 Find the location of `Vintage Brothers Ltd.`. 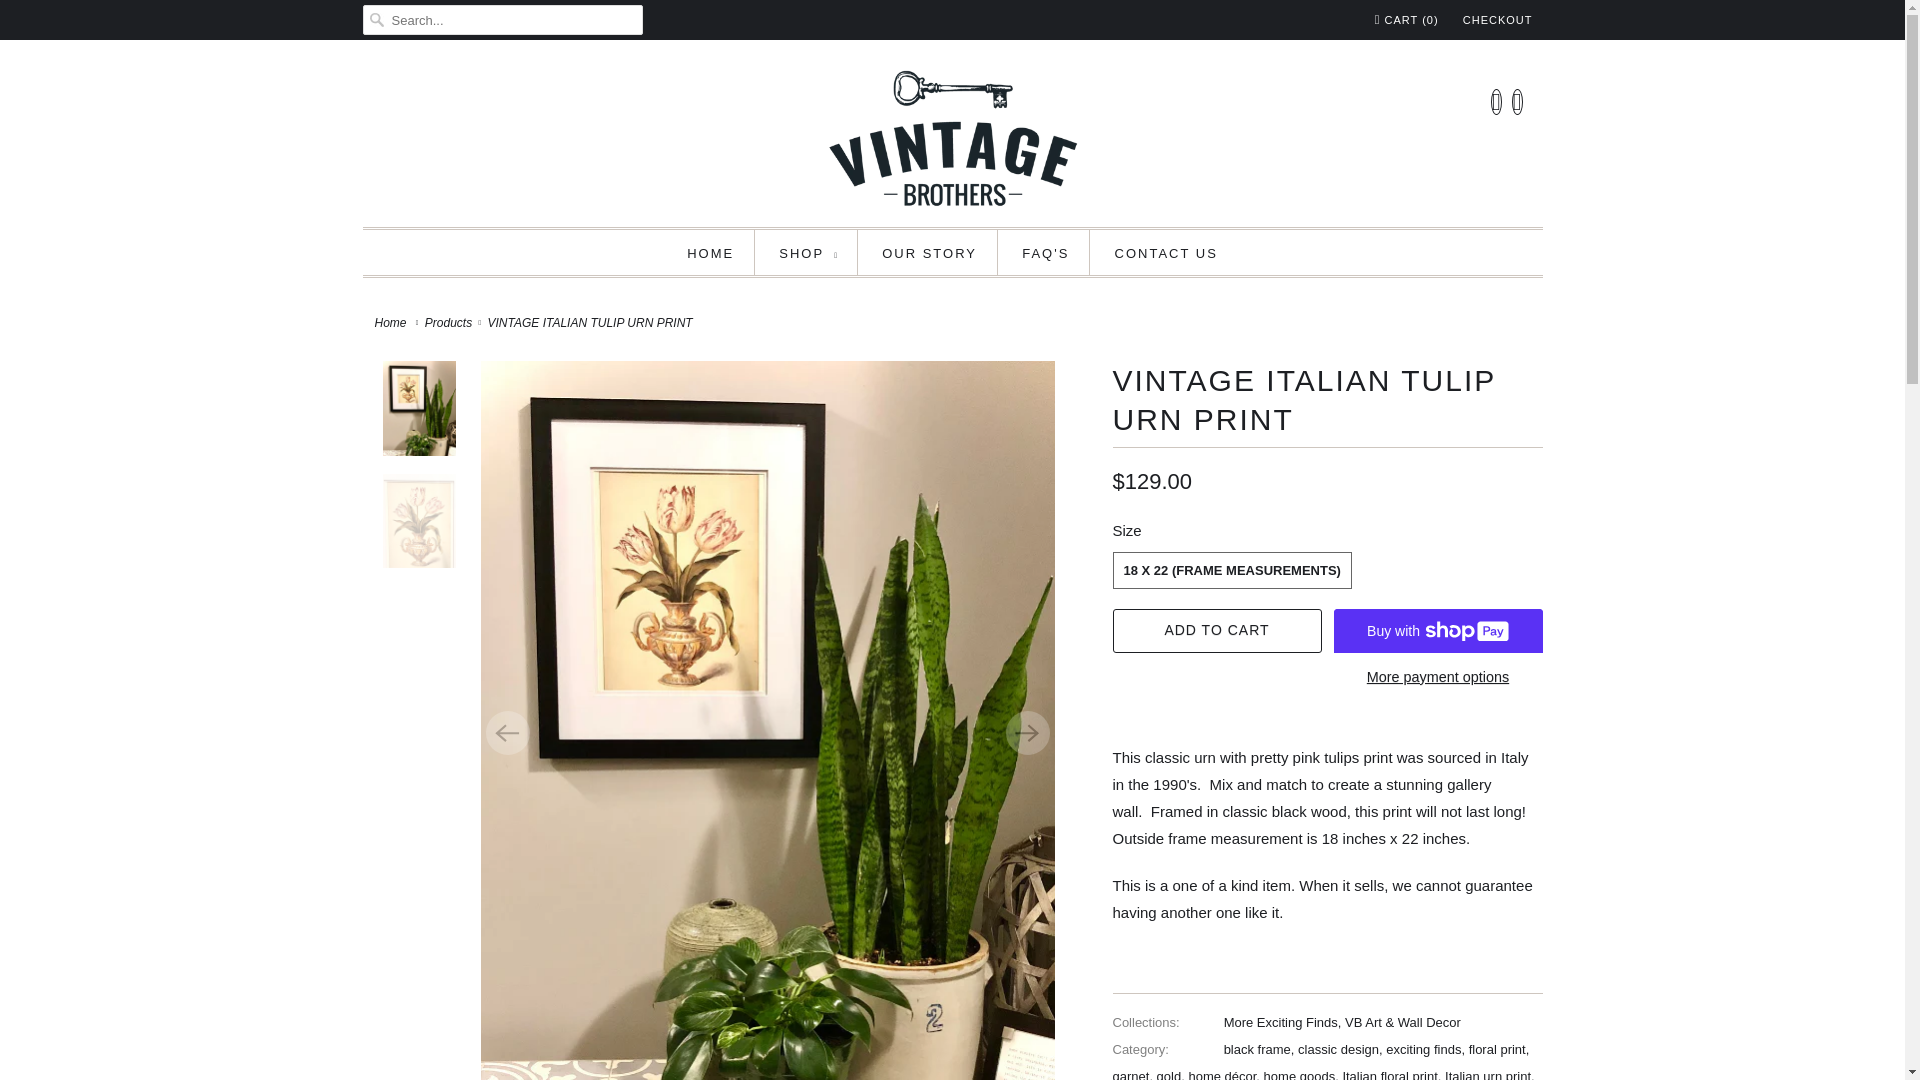

Vintage Brothers Ltd. is located at coordinates (391, 323).